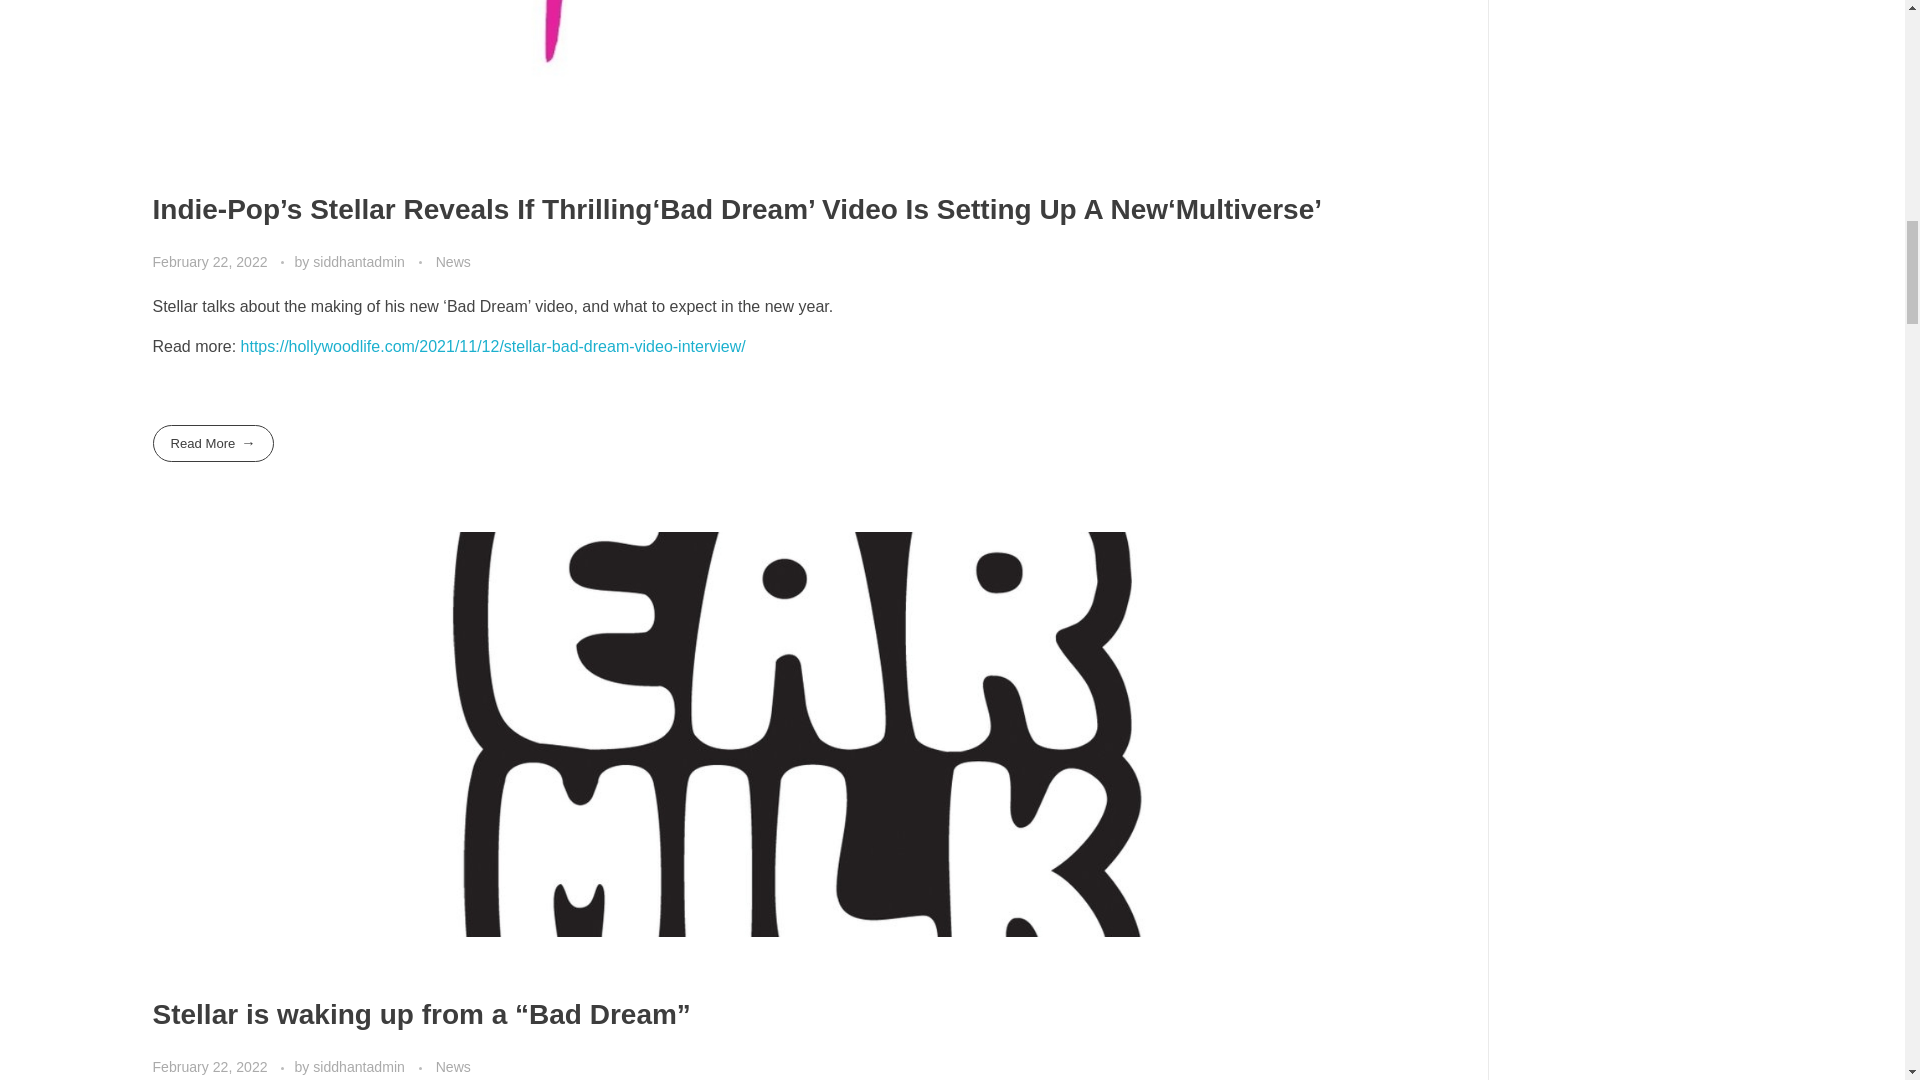 The height and width of the screenshot is (1080, 1920). Describe the element at coordinates (360, 262) in the screenshot. I see `siddhantadmin` at that location.